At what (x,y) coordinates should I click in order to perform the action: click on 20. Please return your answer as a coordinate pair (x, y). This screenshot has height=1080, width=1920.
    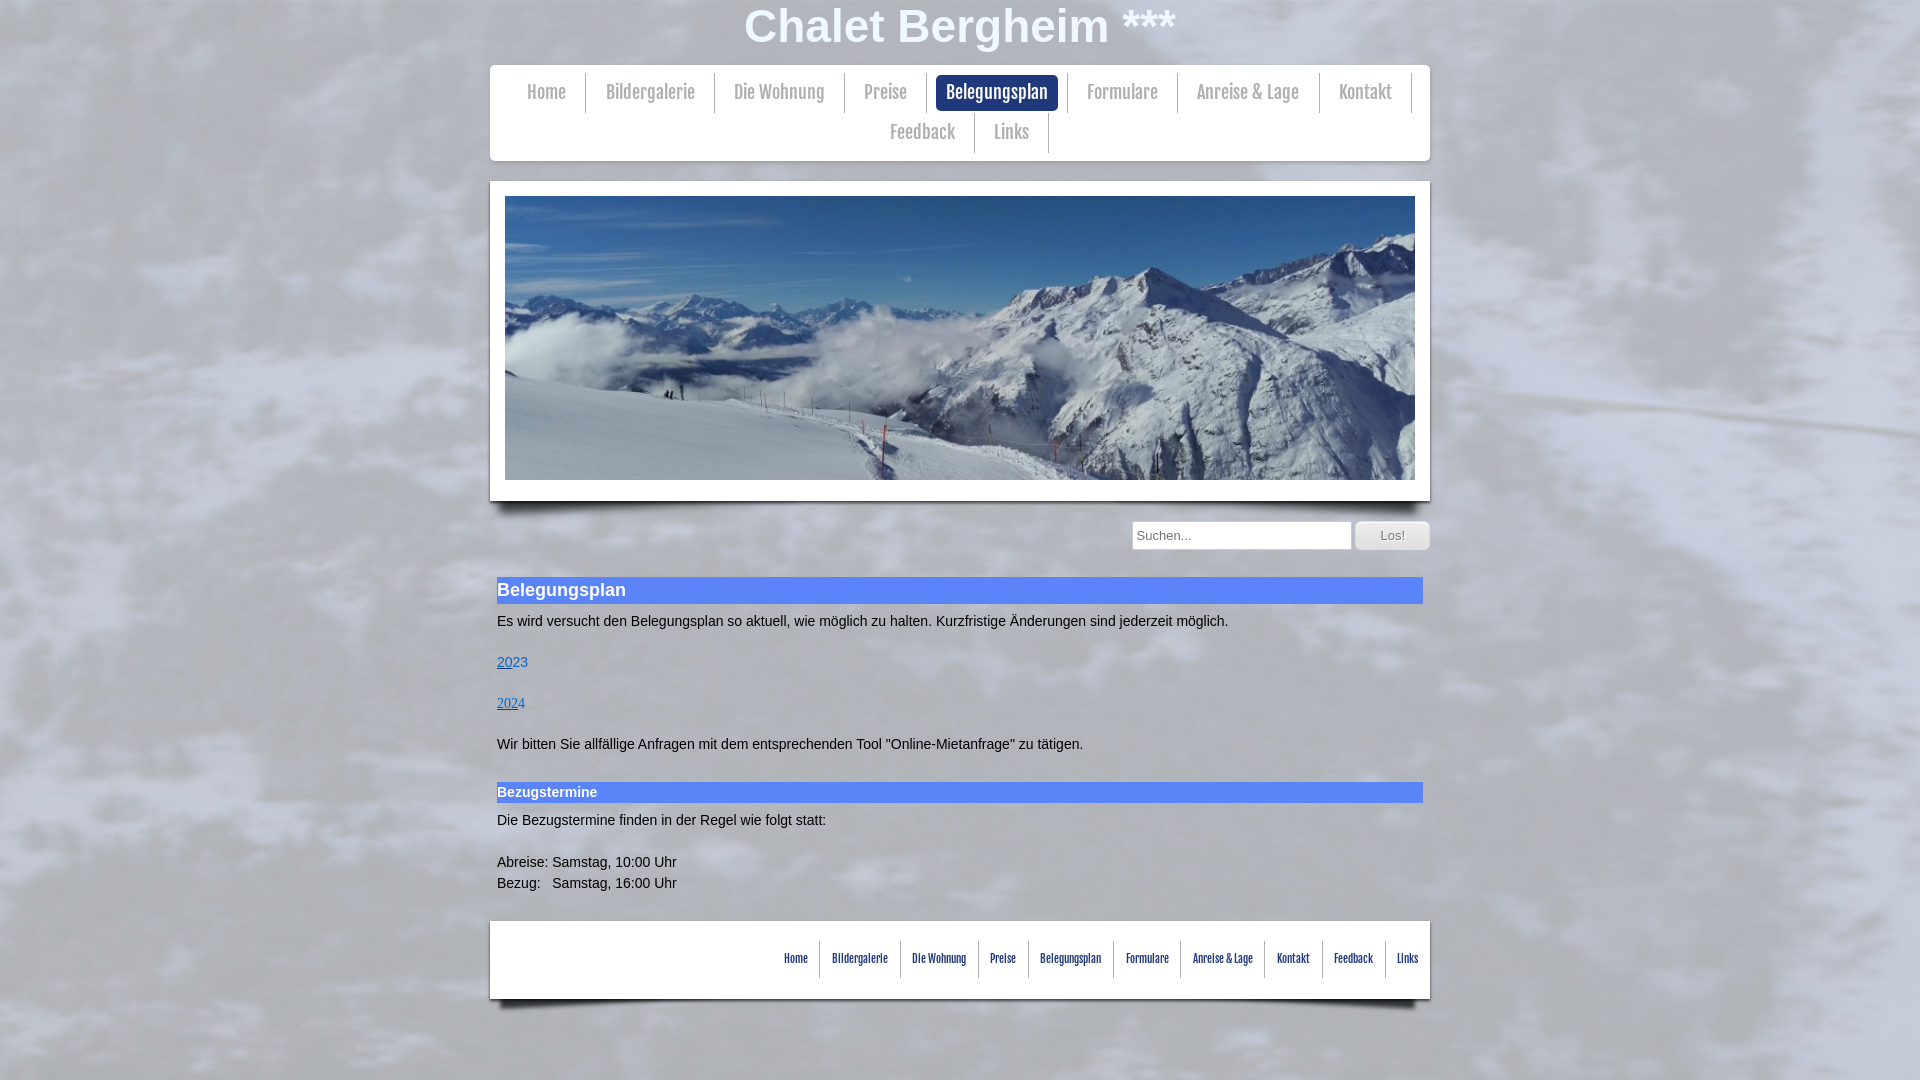
    Looking at the image, I should click on (505, 662).